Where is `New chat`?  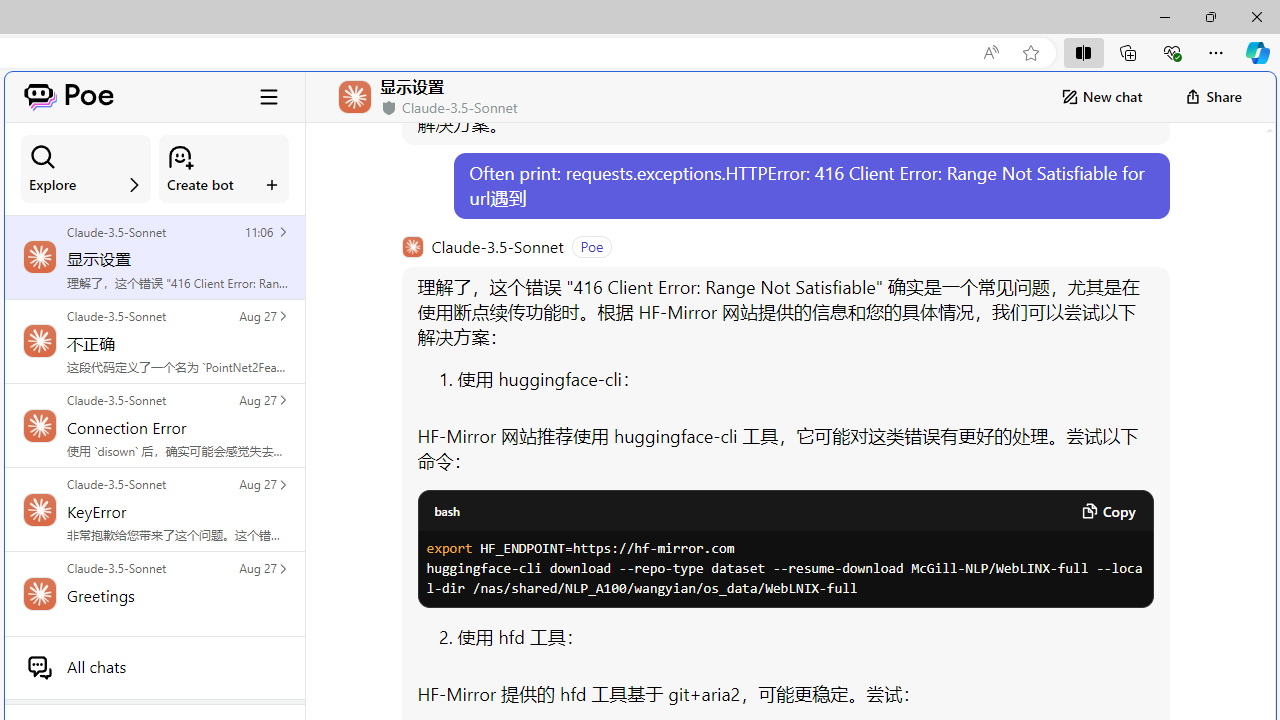 New chat is located at coordinates (1101, 96).